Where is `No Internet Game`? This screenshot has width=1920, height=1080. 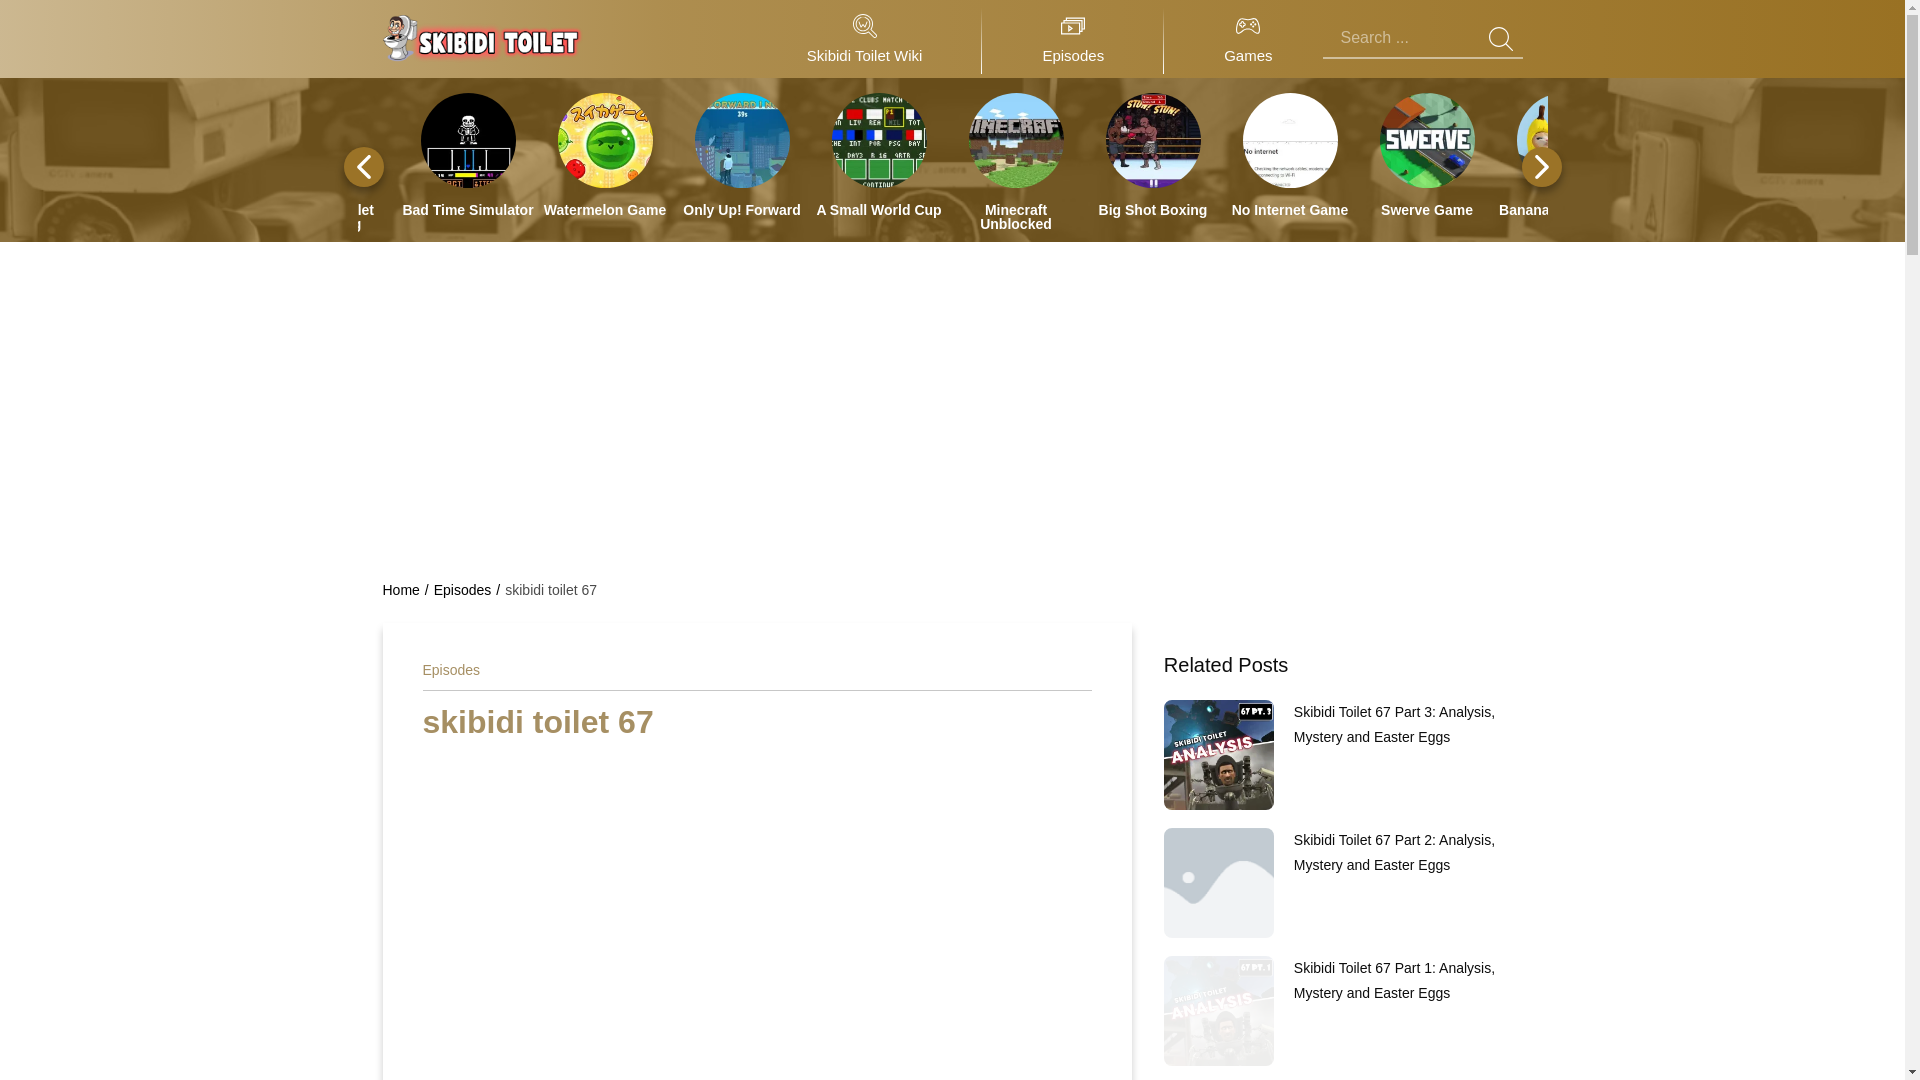
No Internet Game is located at coordinates (1290, 154).